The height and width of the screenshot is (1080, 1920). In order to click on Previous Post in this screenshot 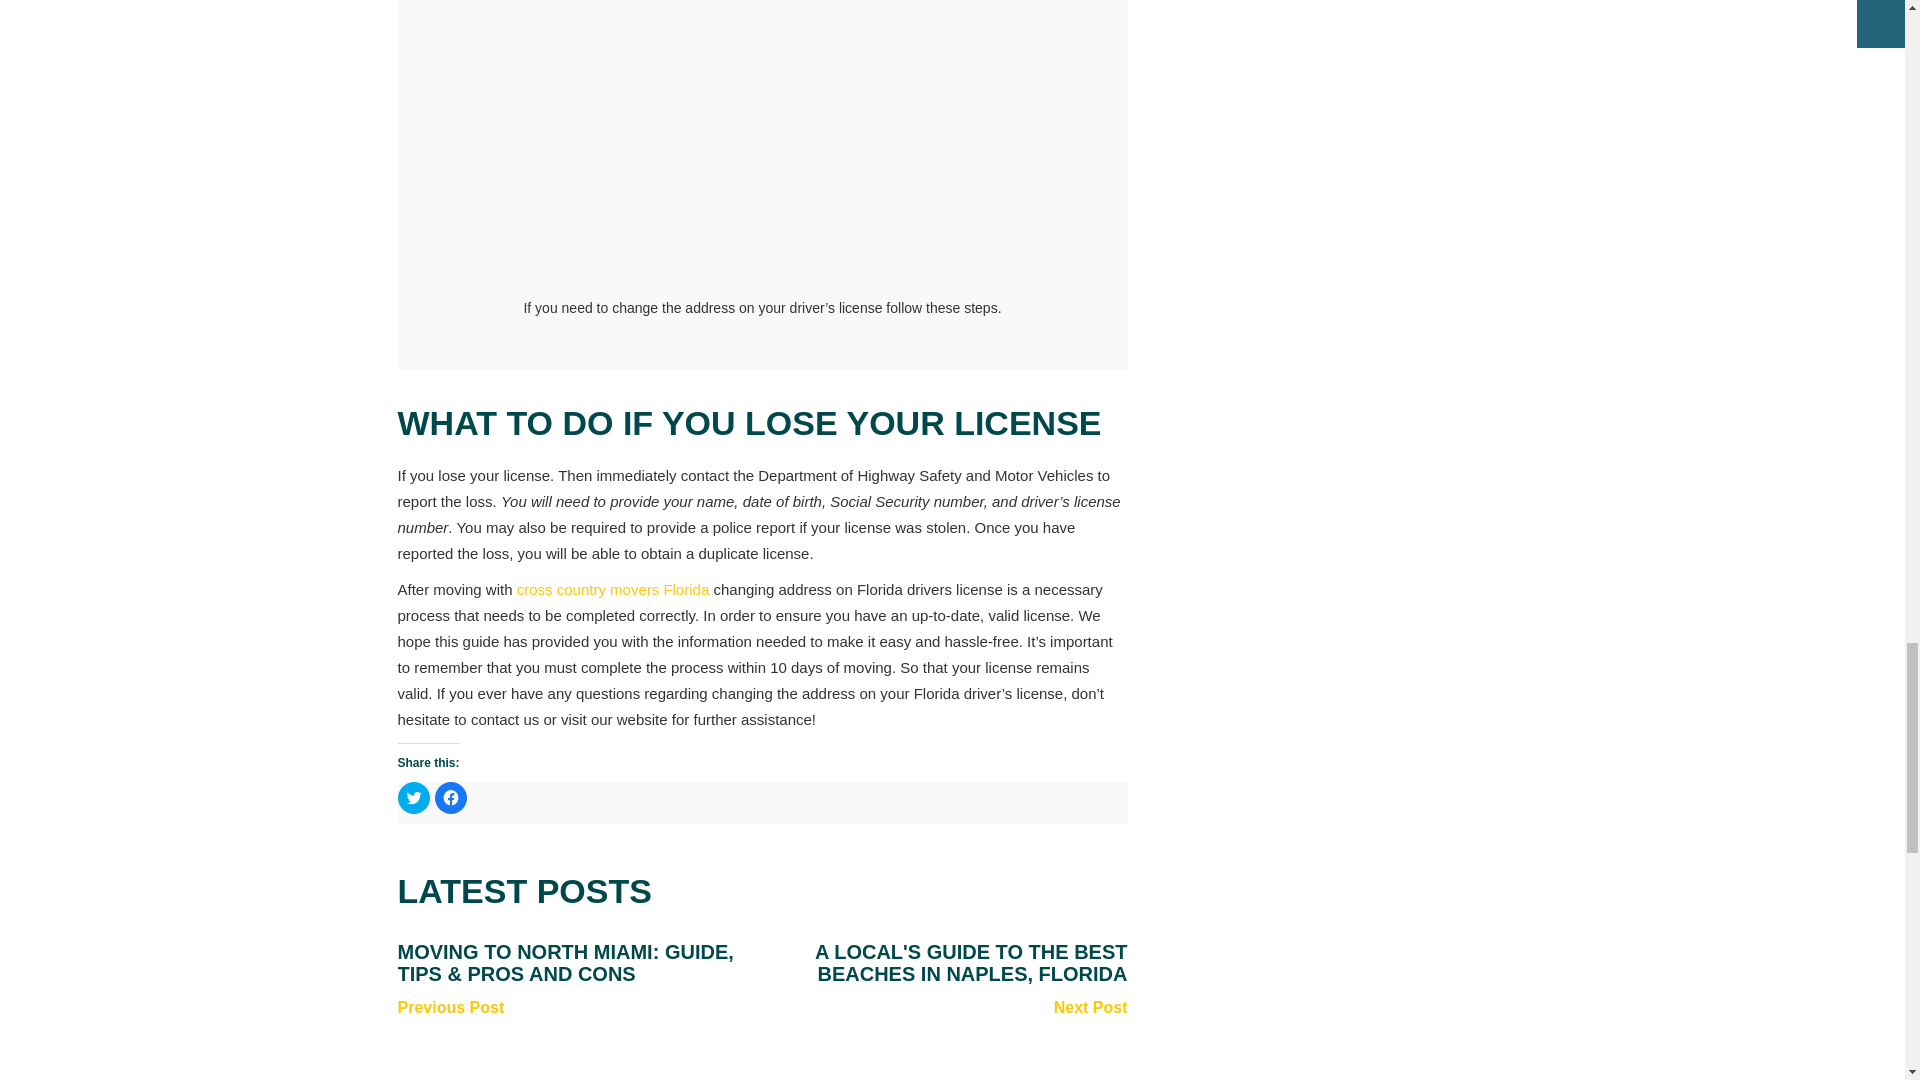, I will do `click(450, 1008)`.